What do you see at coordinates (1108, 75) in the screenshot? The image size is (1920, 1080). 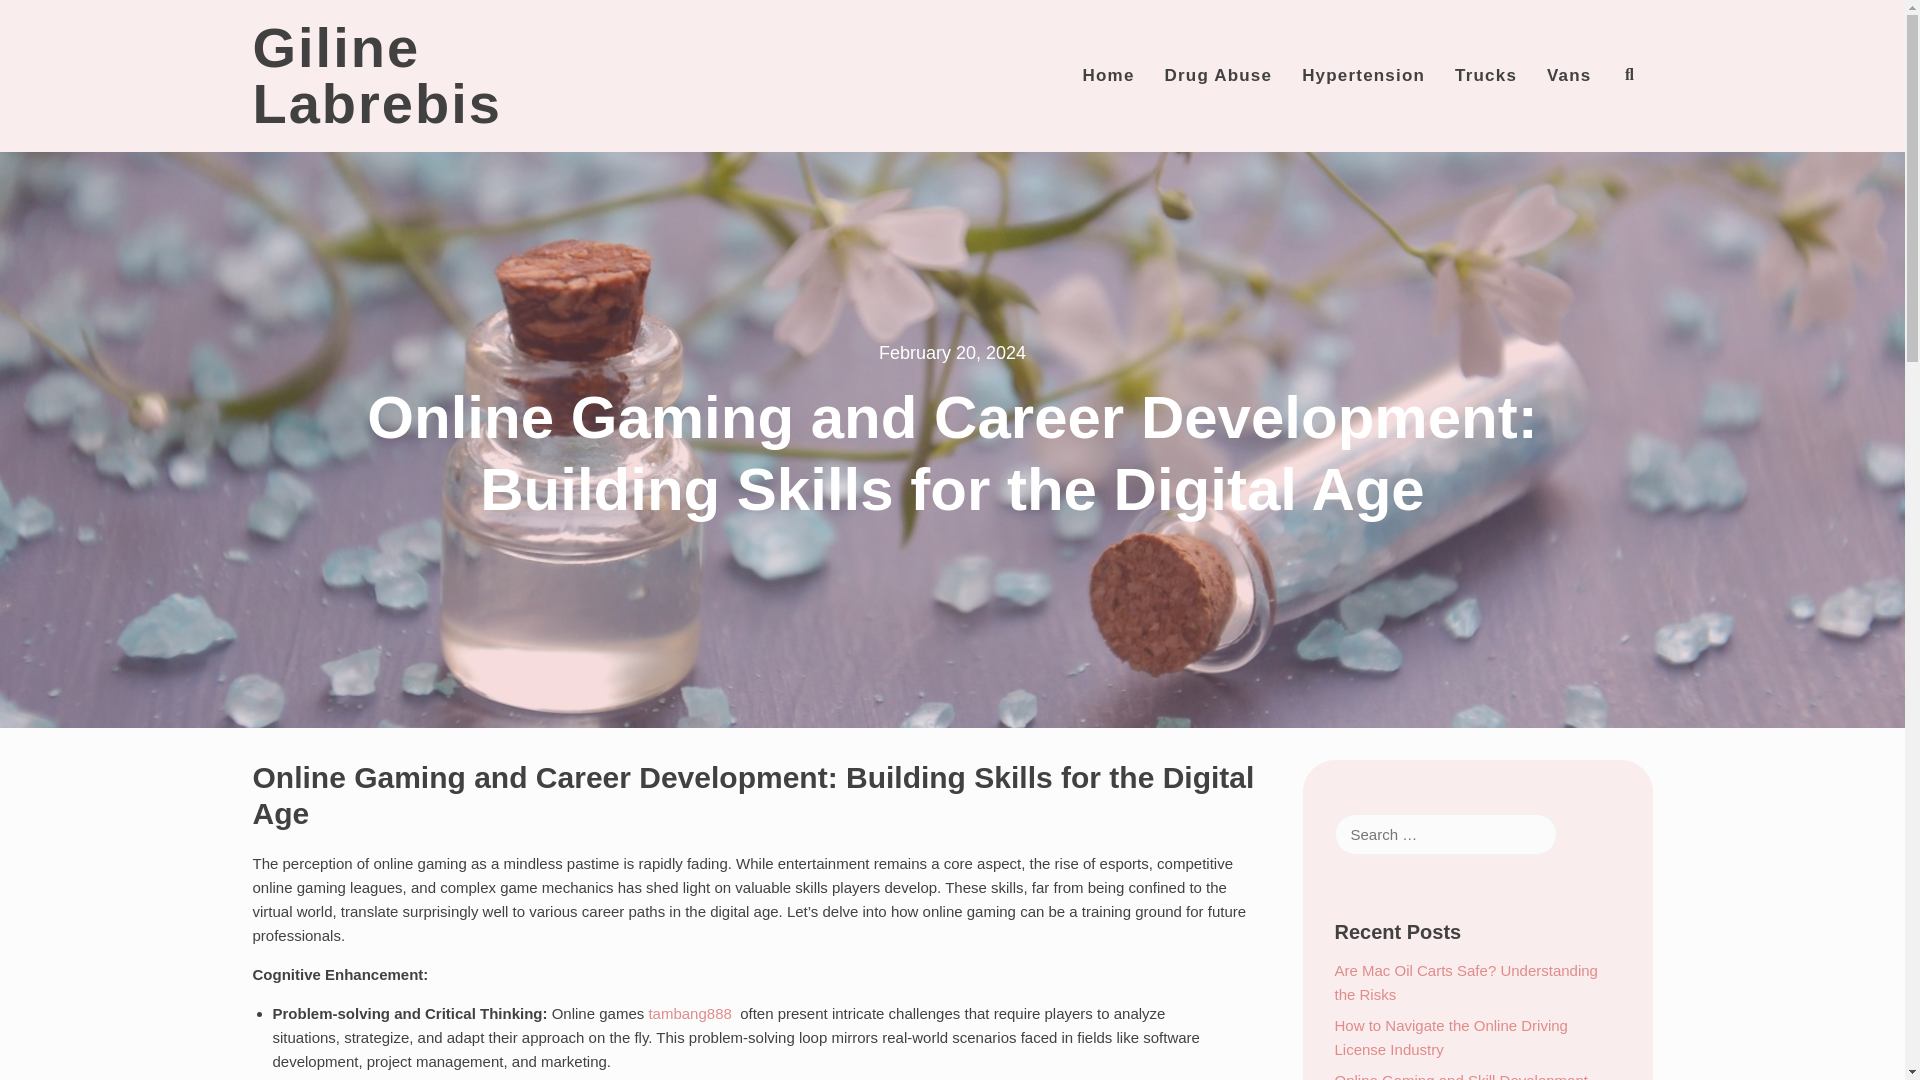 I see `Home` at bounding box center [1108, 75].